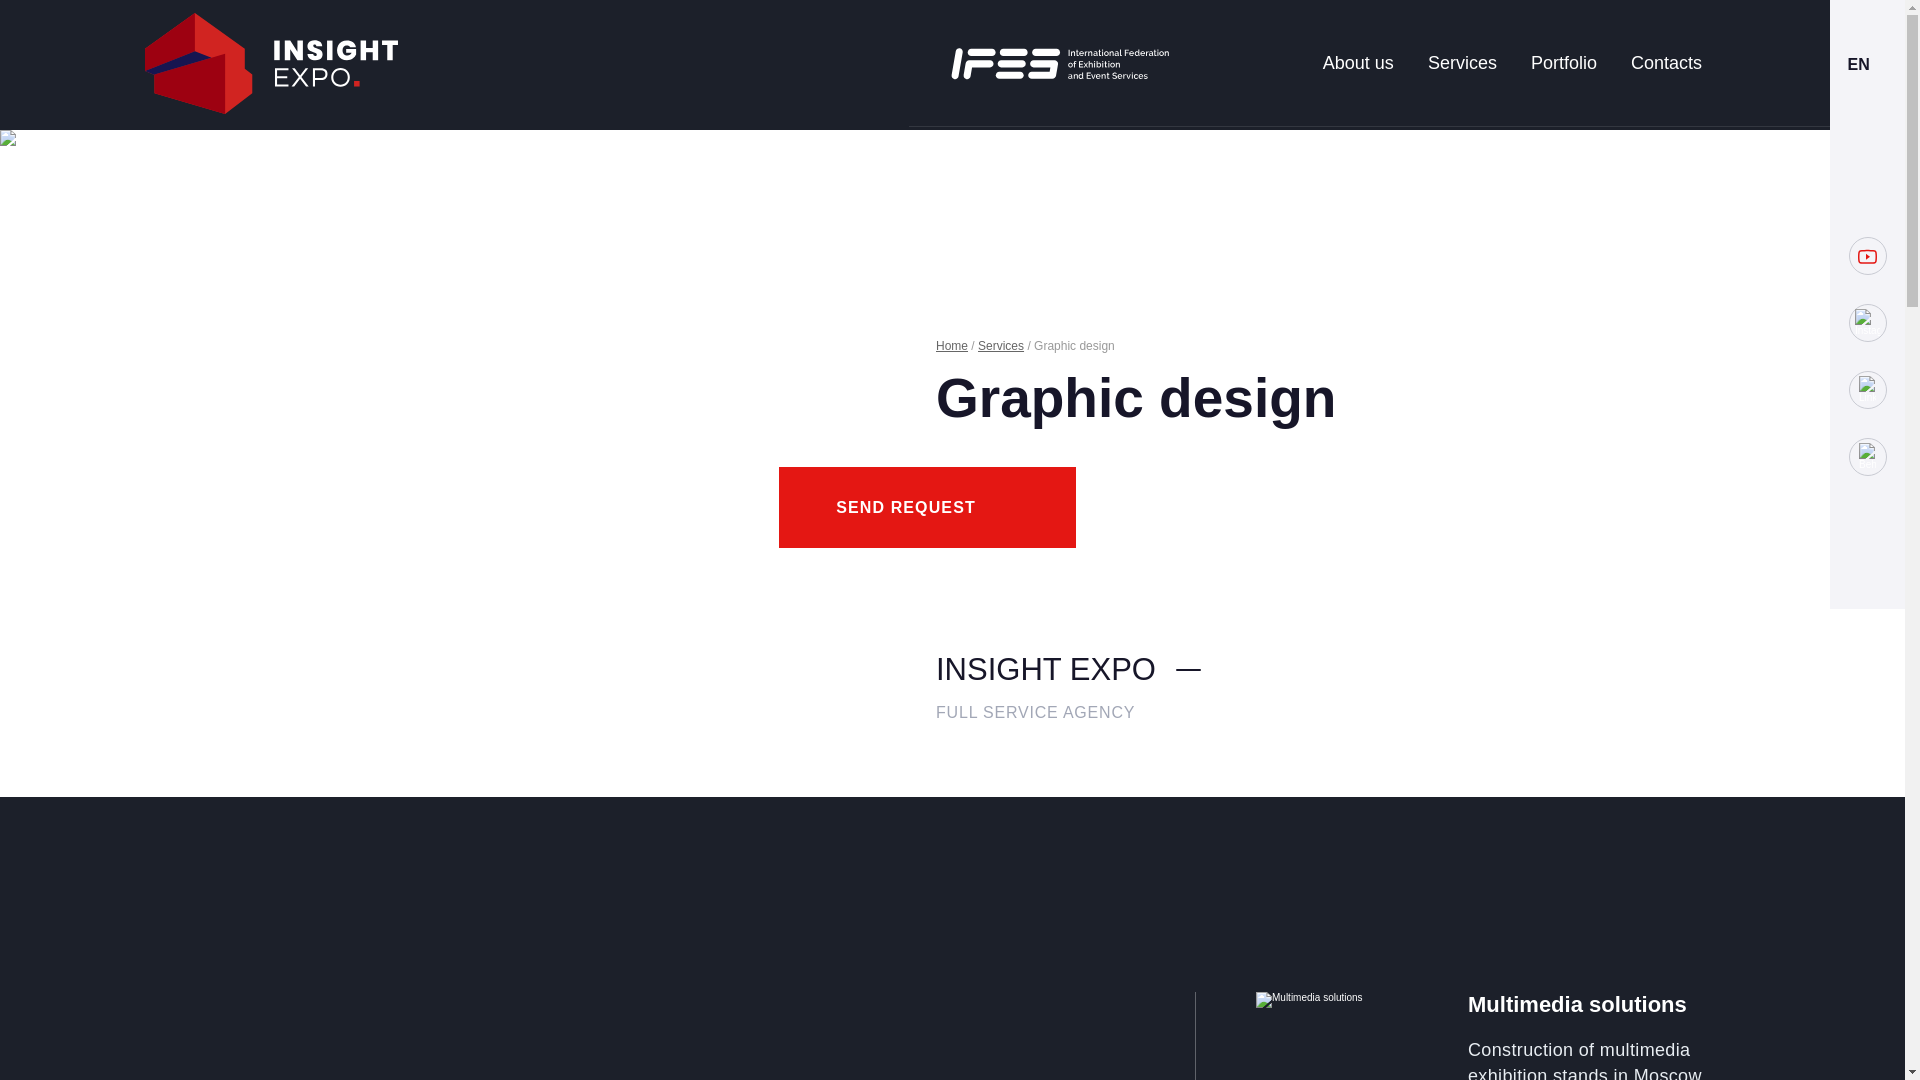 This screenshot has height=1080, width=1920. I want to click on Services, so click(1462, 62).